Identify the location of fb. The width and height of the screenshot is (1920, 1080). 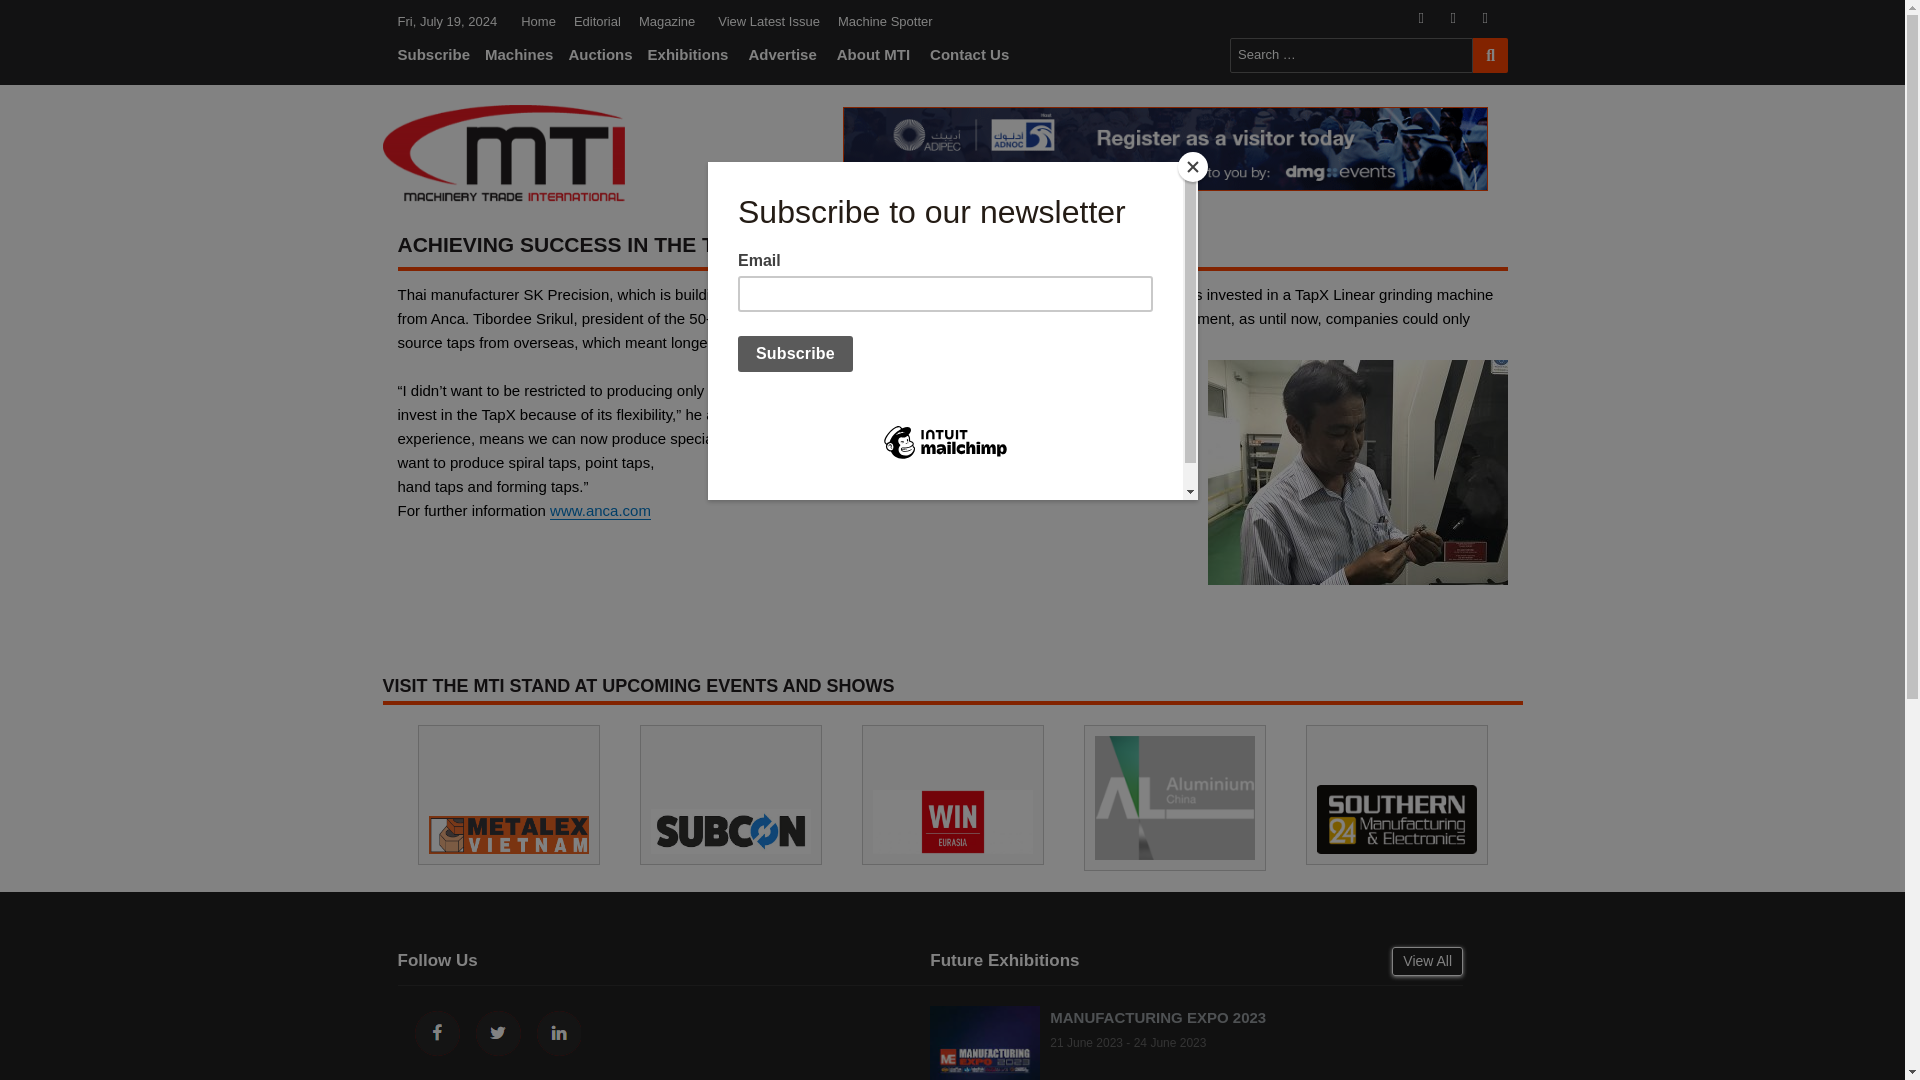
(1430, 18).